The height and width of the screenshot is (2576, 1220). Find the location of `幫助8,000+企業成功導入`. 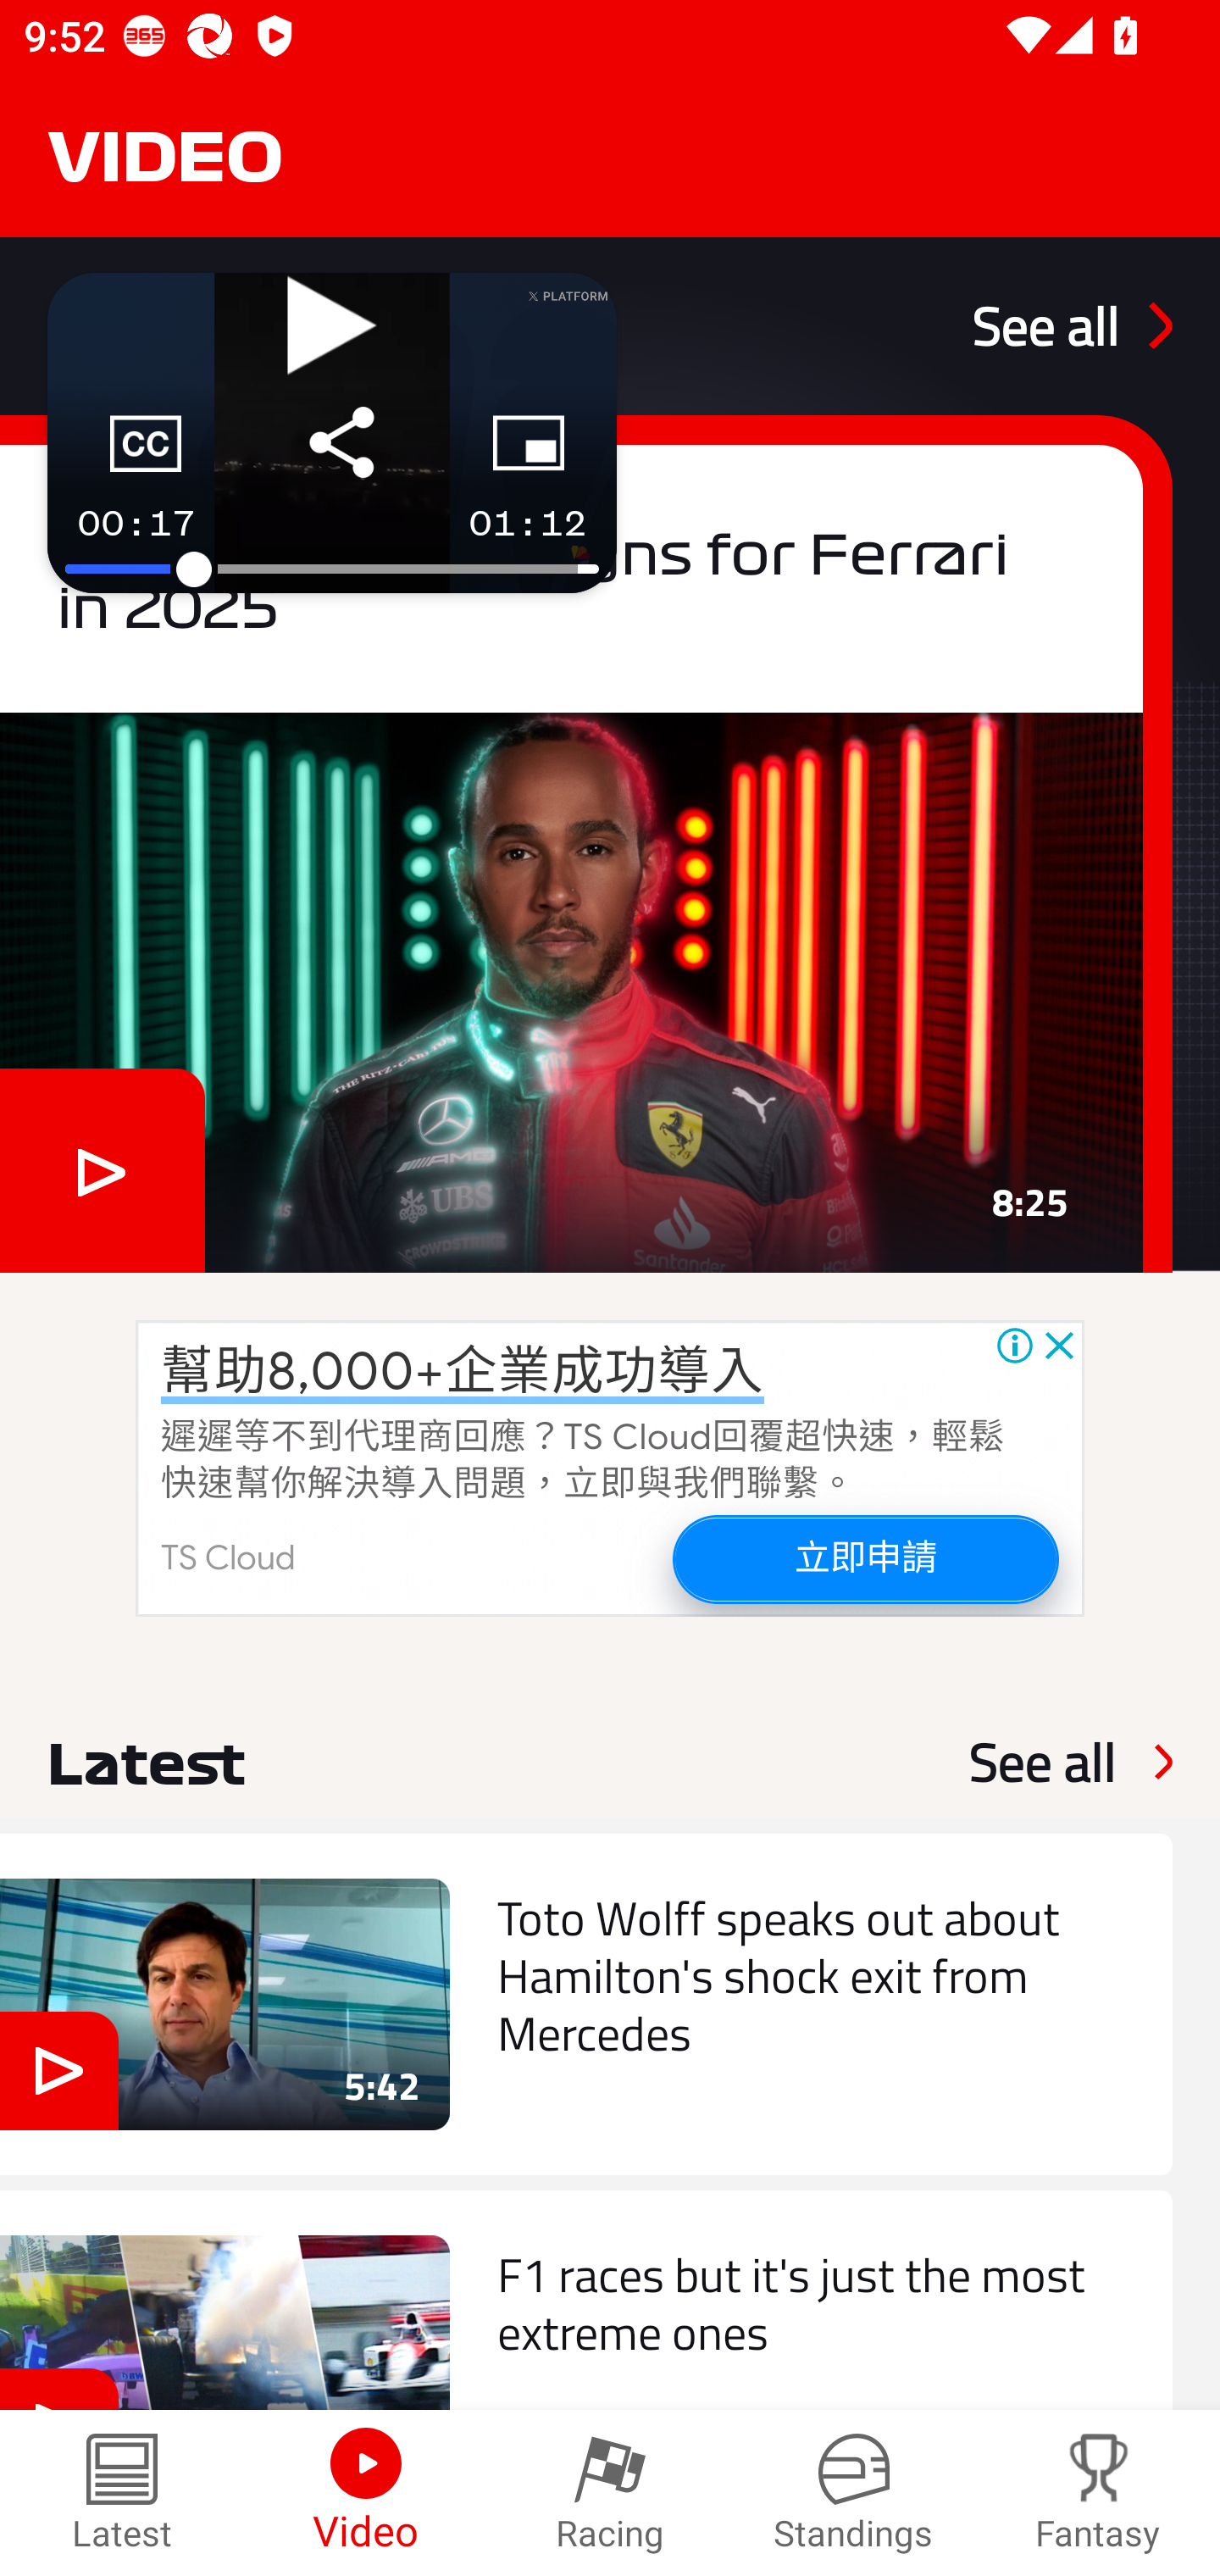

幫助8,000+企業成功導入 is located at coordinates (463, 1371).